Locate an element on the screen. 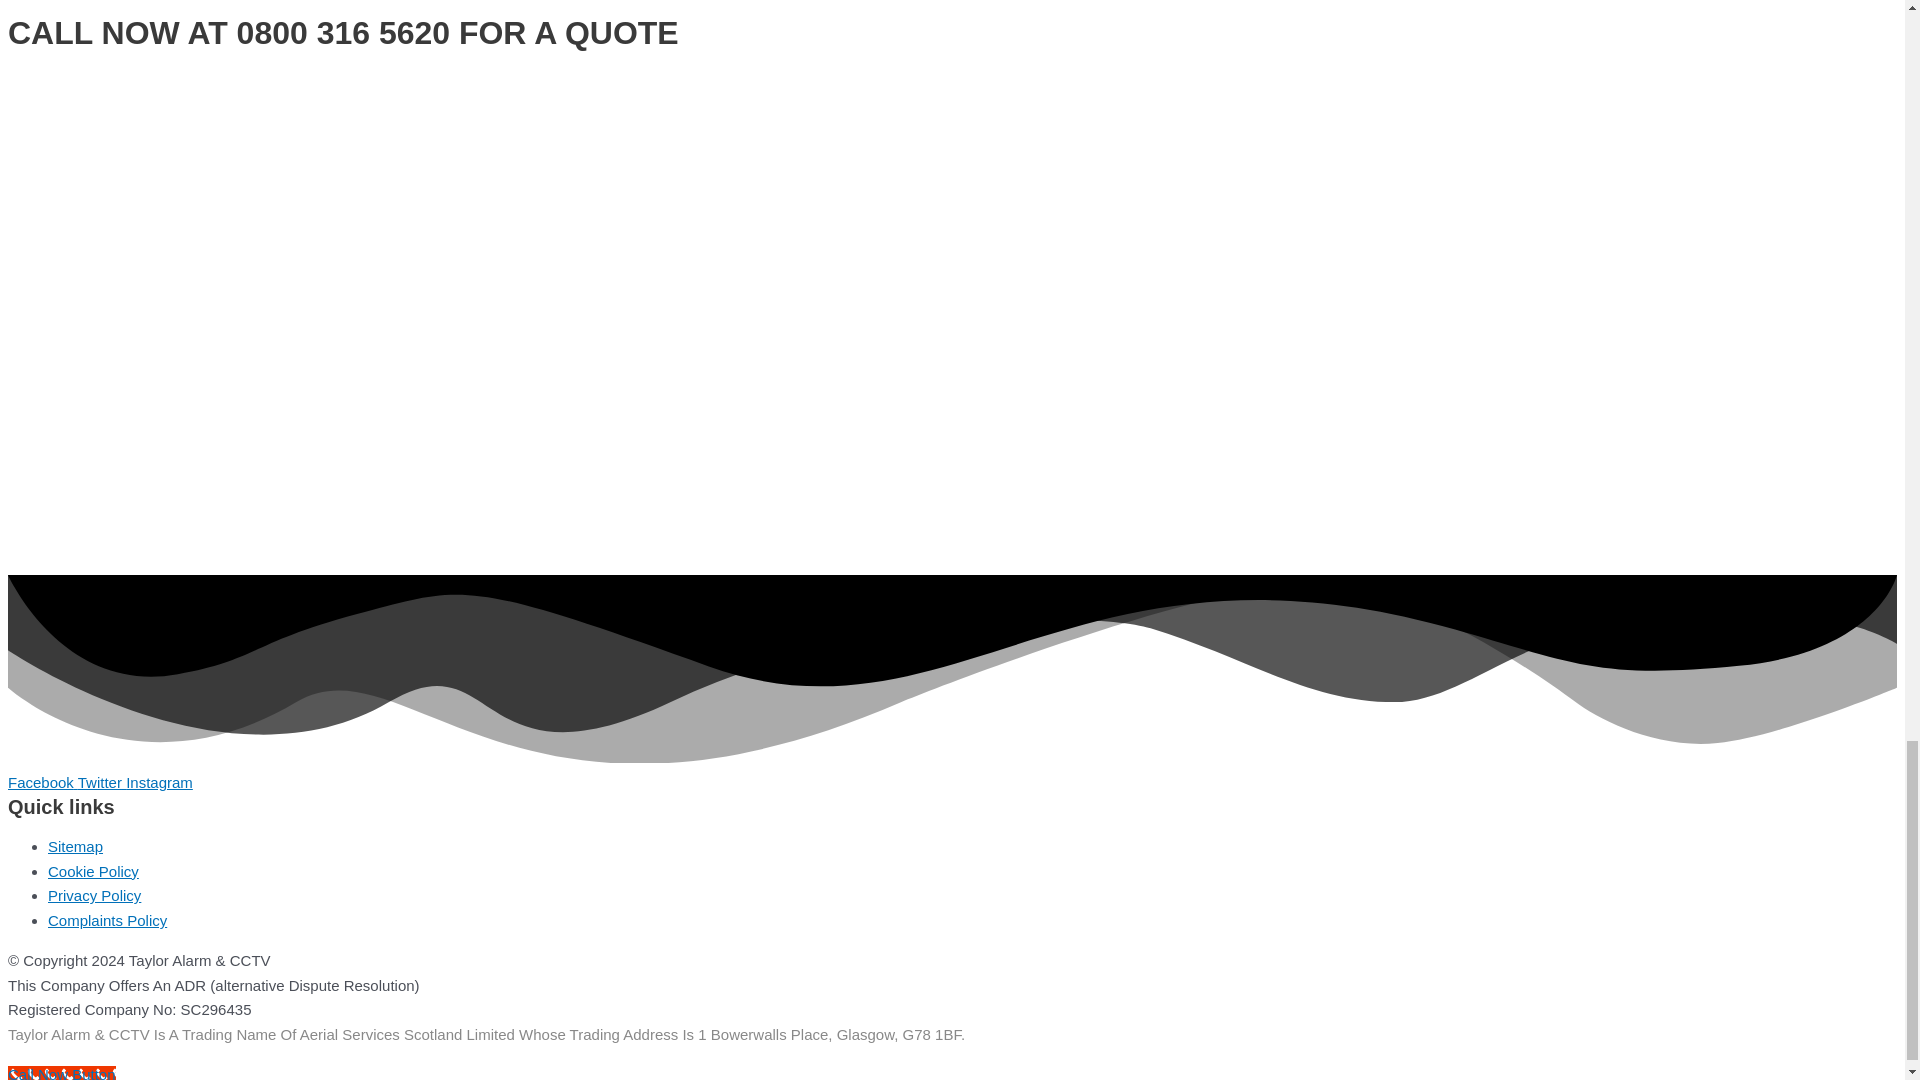 The width and height of the screenshot is (1920, 1080). Cookie Policy is located at coordinates (93, 871).